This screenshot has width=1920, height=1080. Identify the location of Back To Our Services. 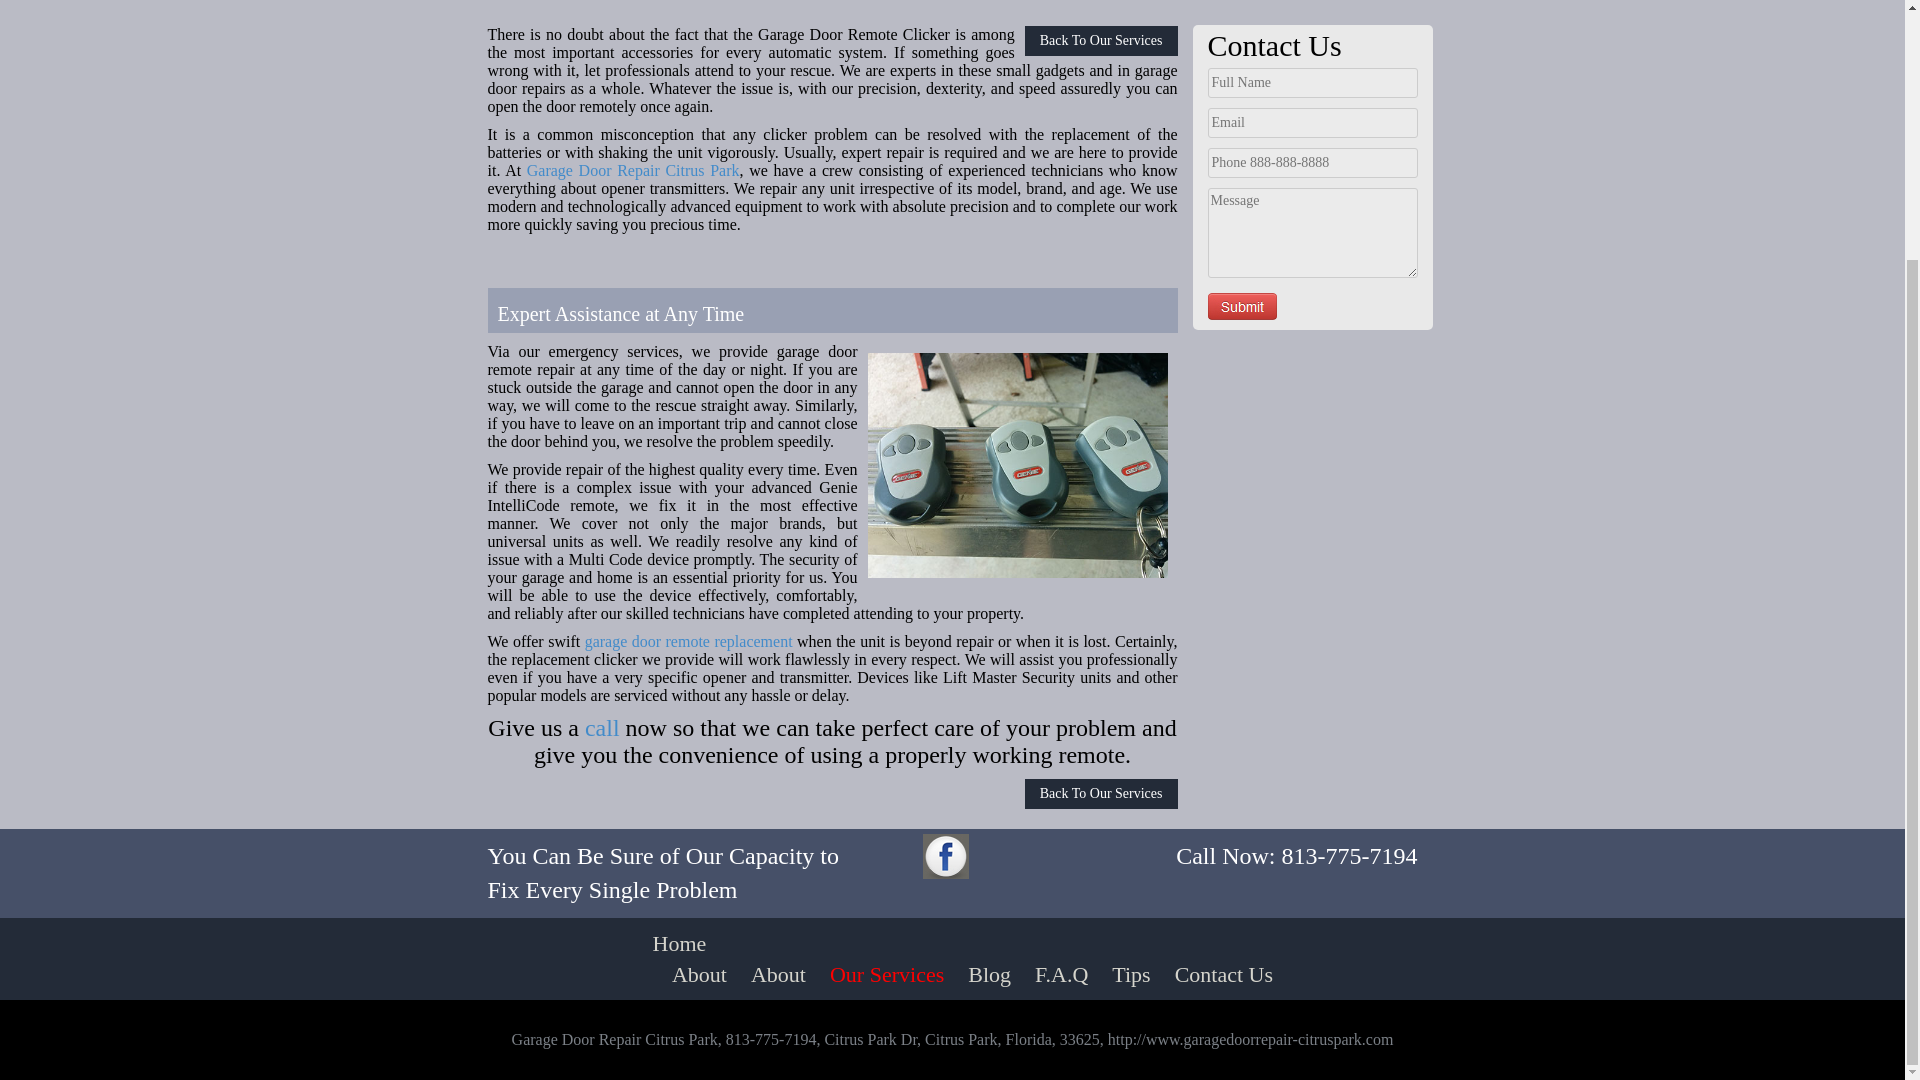
(1102, 40).